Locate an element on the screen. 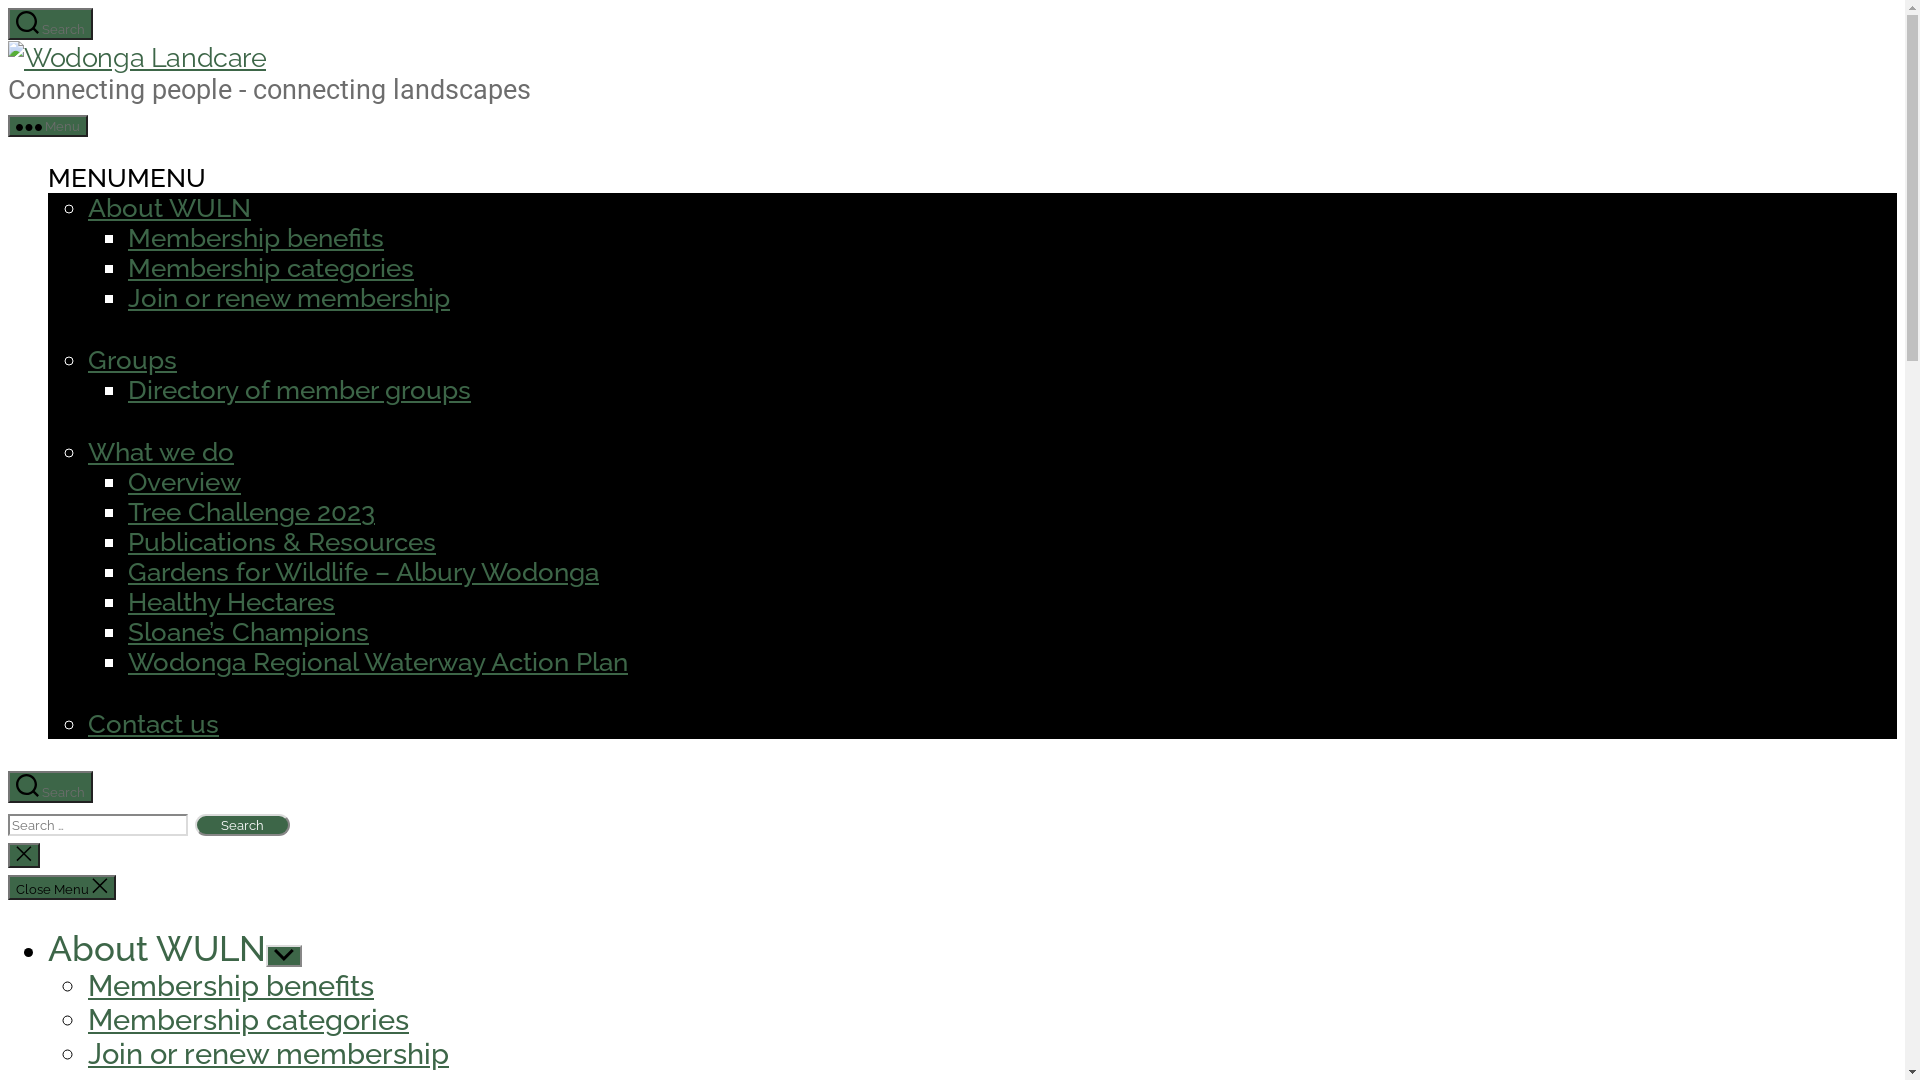 Image resolution: width=1920 pixels, height=1080 pixels. Groups is located at coordinates (132, 360).